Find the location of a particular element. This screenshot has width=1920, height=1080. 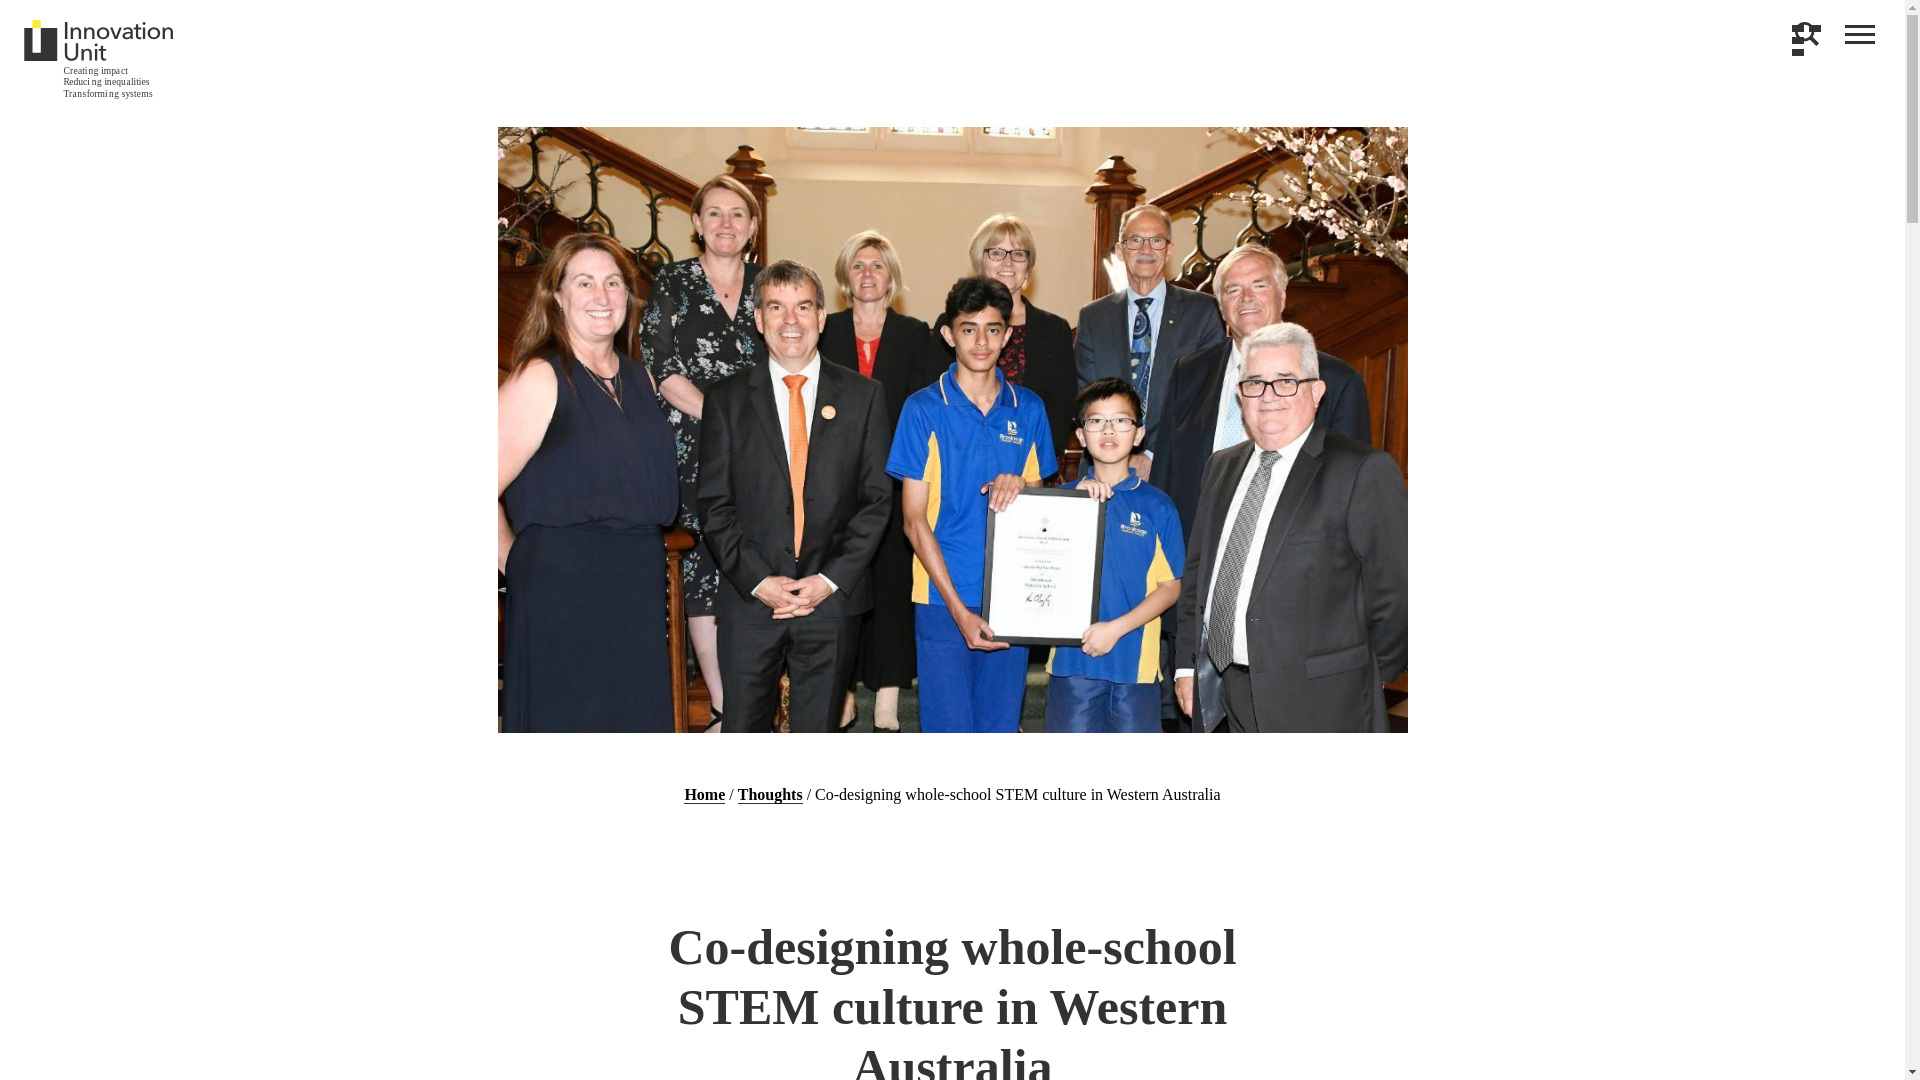

Thoughts is located at coordinates (770, 794).